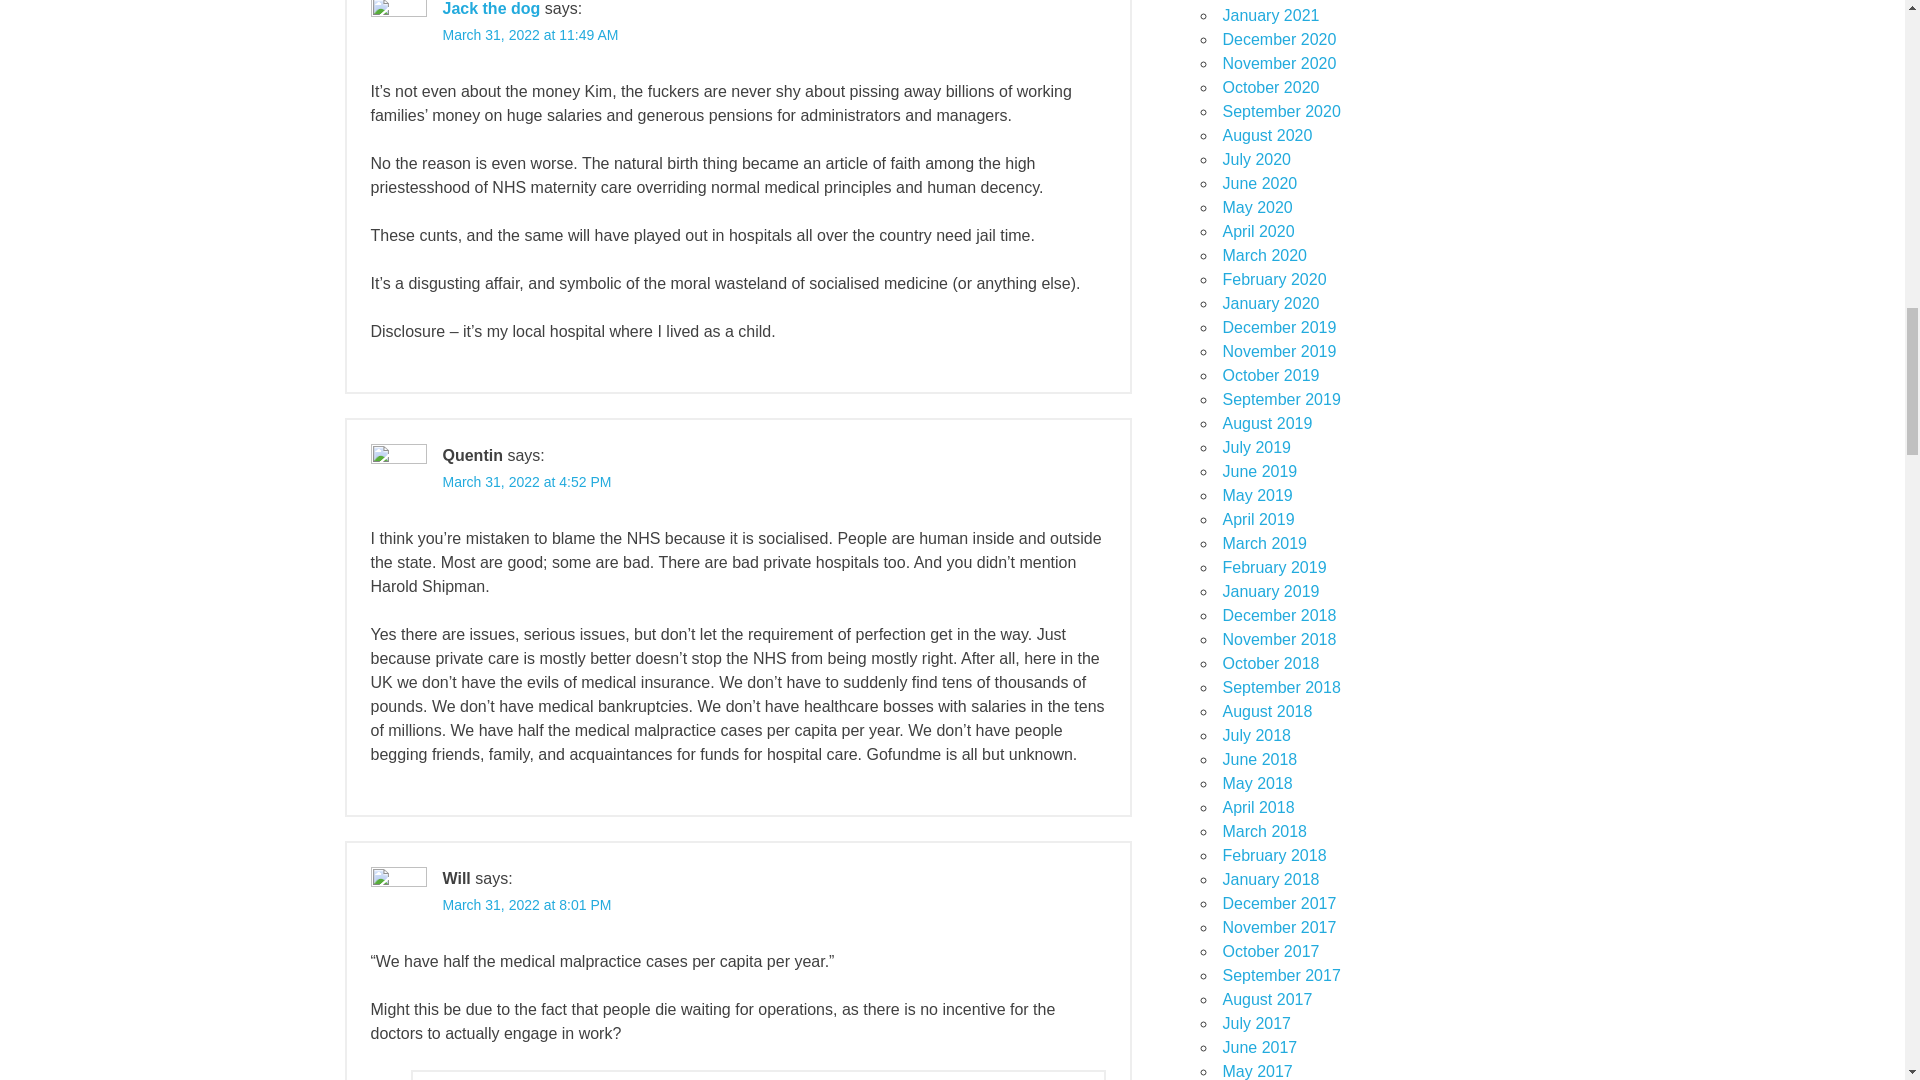 This screenshot has height=1080, width=1920. I want to click on March 31, 2022 at 11:49 AM, so click(530, 35).